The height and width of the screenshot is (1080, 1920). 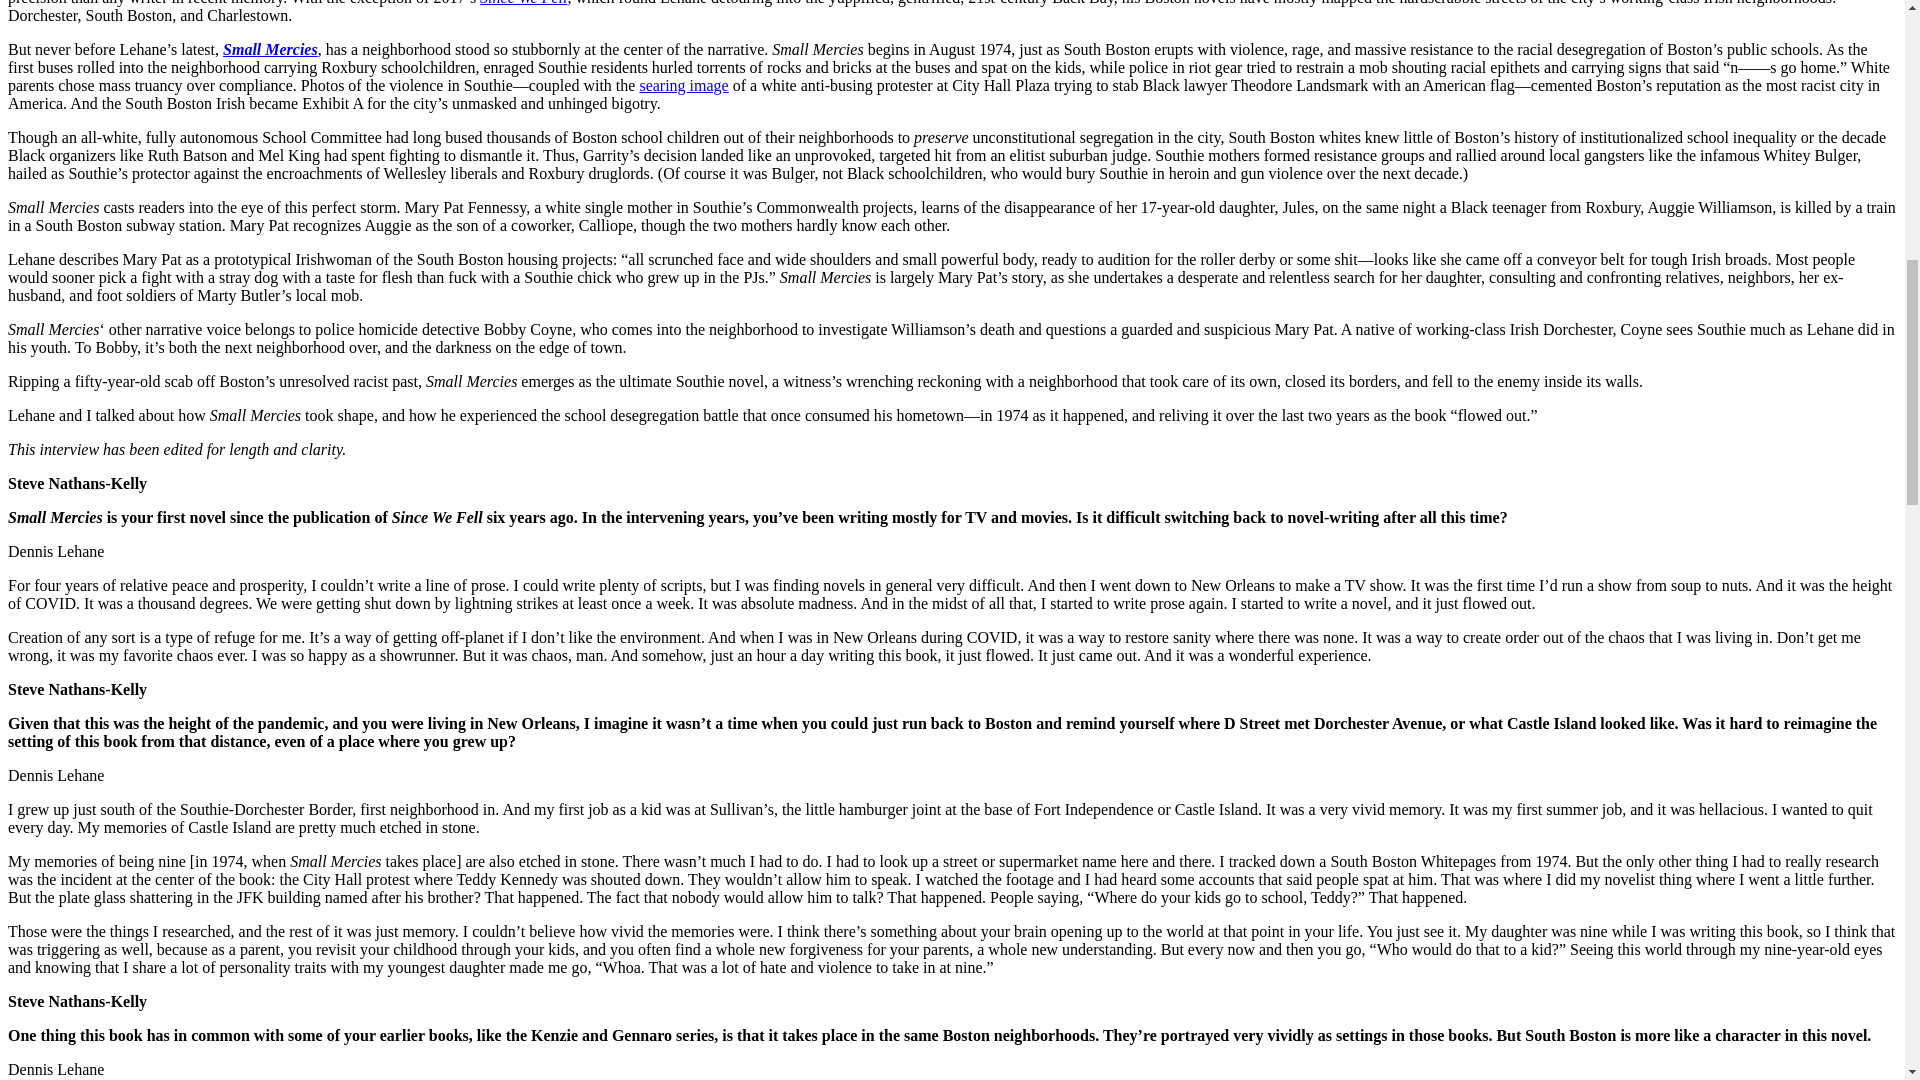 I want to click on Since We Fell, so click(x=523, y=3).